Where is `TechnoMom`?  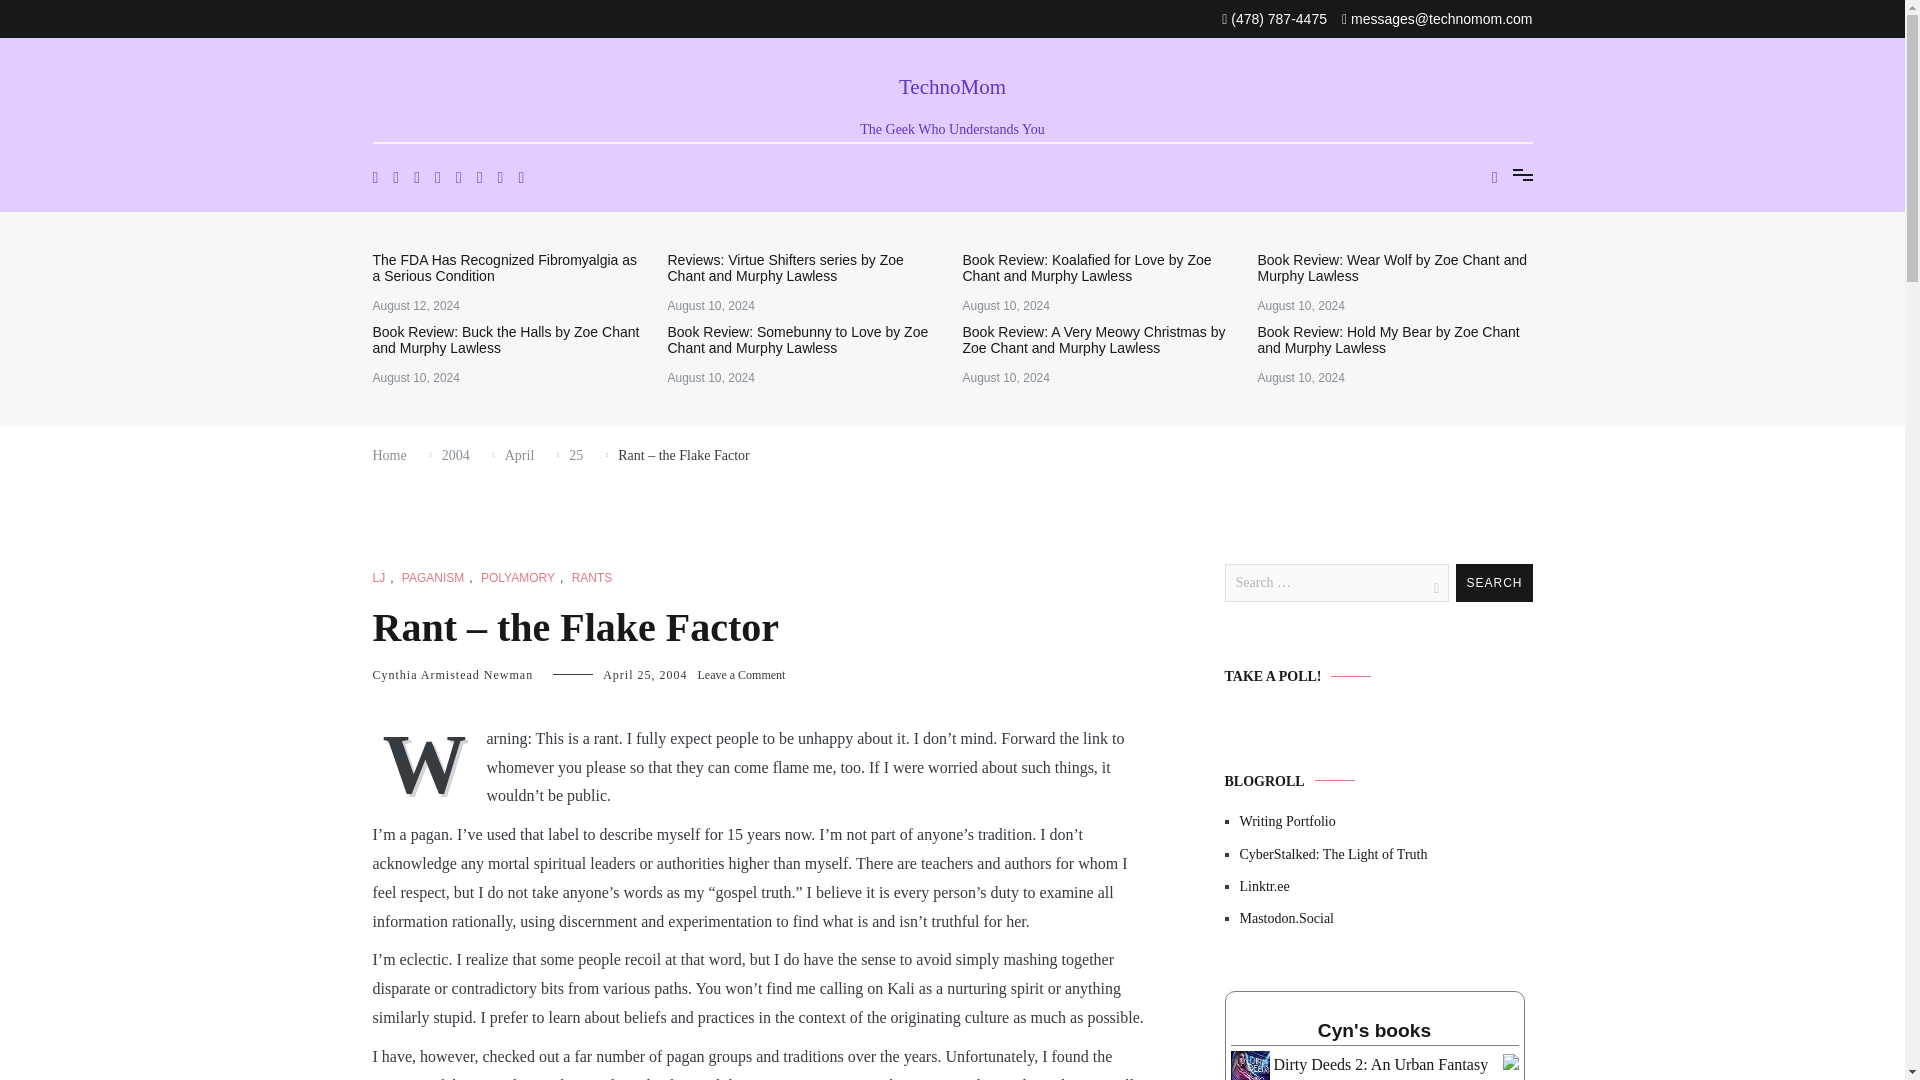
TechnoMom is located at coordinates (952, 86).